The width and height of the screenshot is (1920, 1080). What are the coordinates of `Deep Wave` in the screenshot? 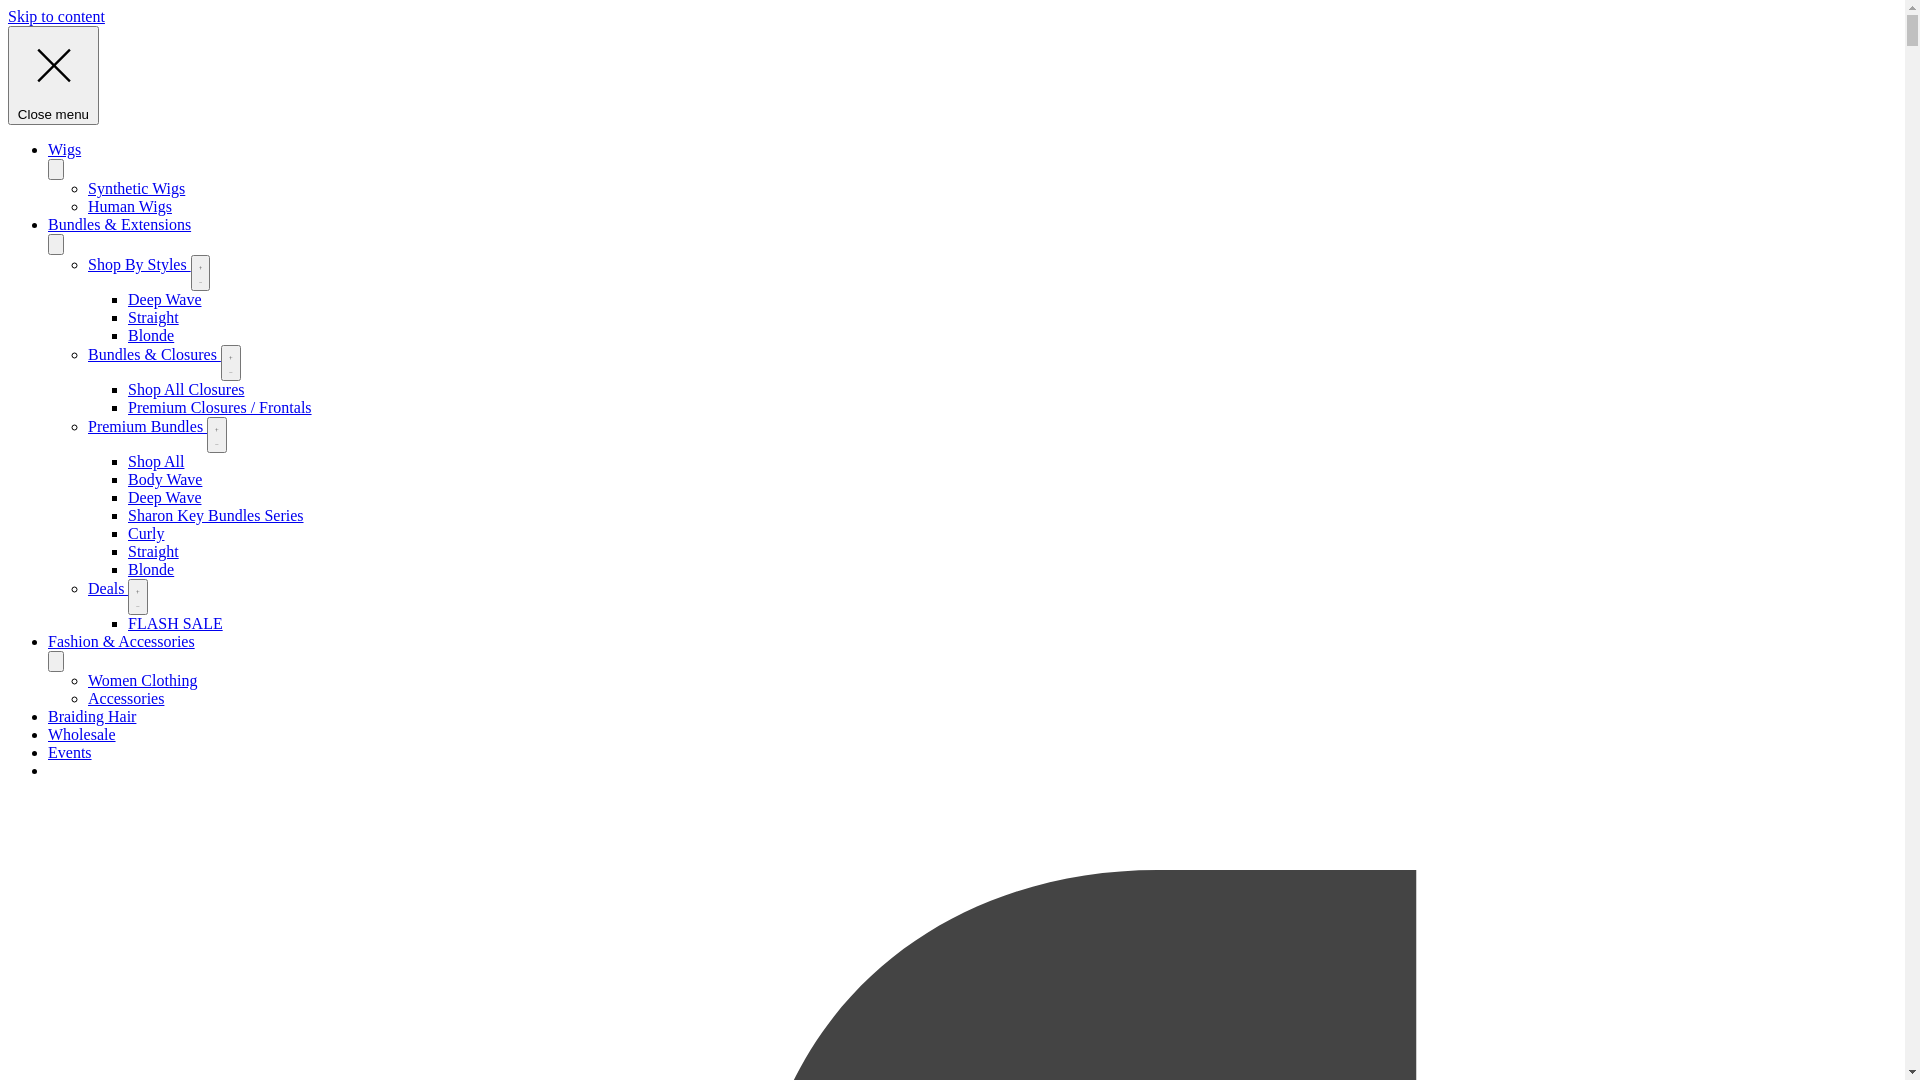 It's located at (165, 300).